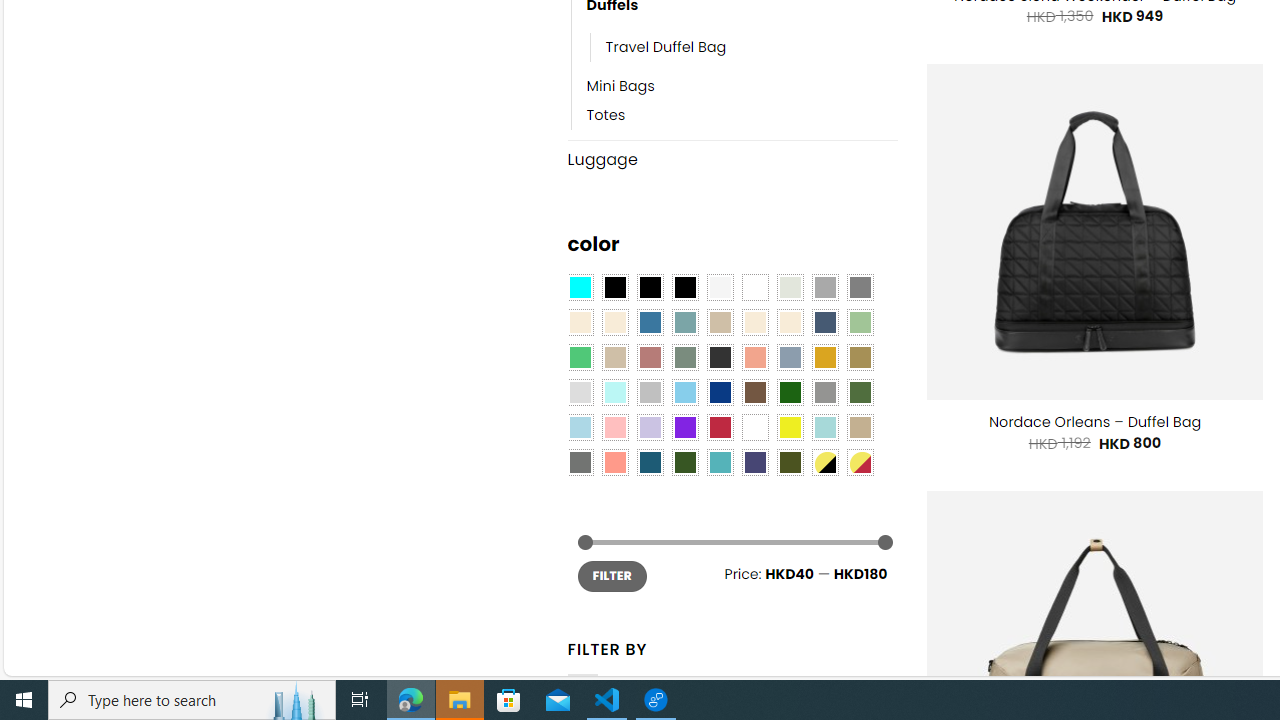 The height and width of the screenshot is (720, 1280). I want to click on Travel Duffel Bag, so click(666, 48).